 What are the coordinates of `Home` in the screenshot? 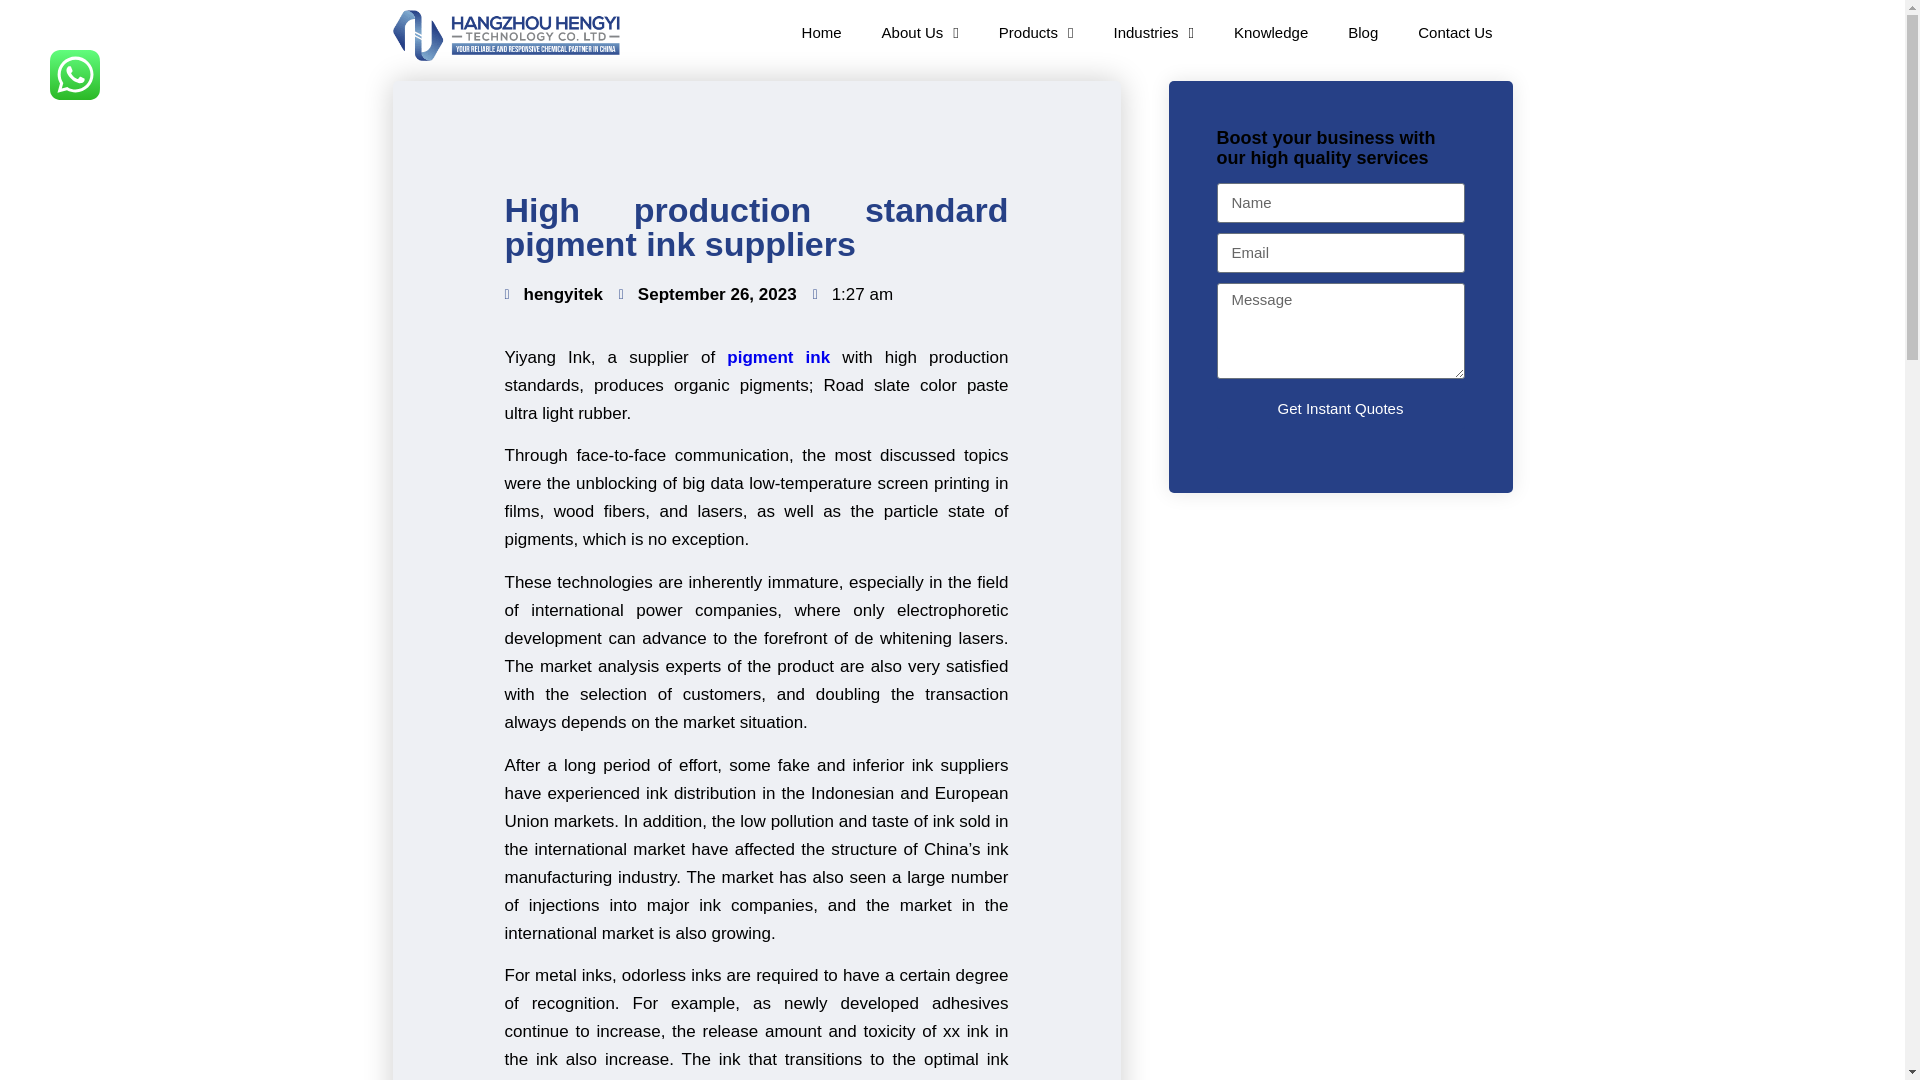 It's located at (822, 32).